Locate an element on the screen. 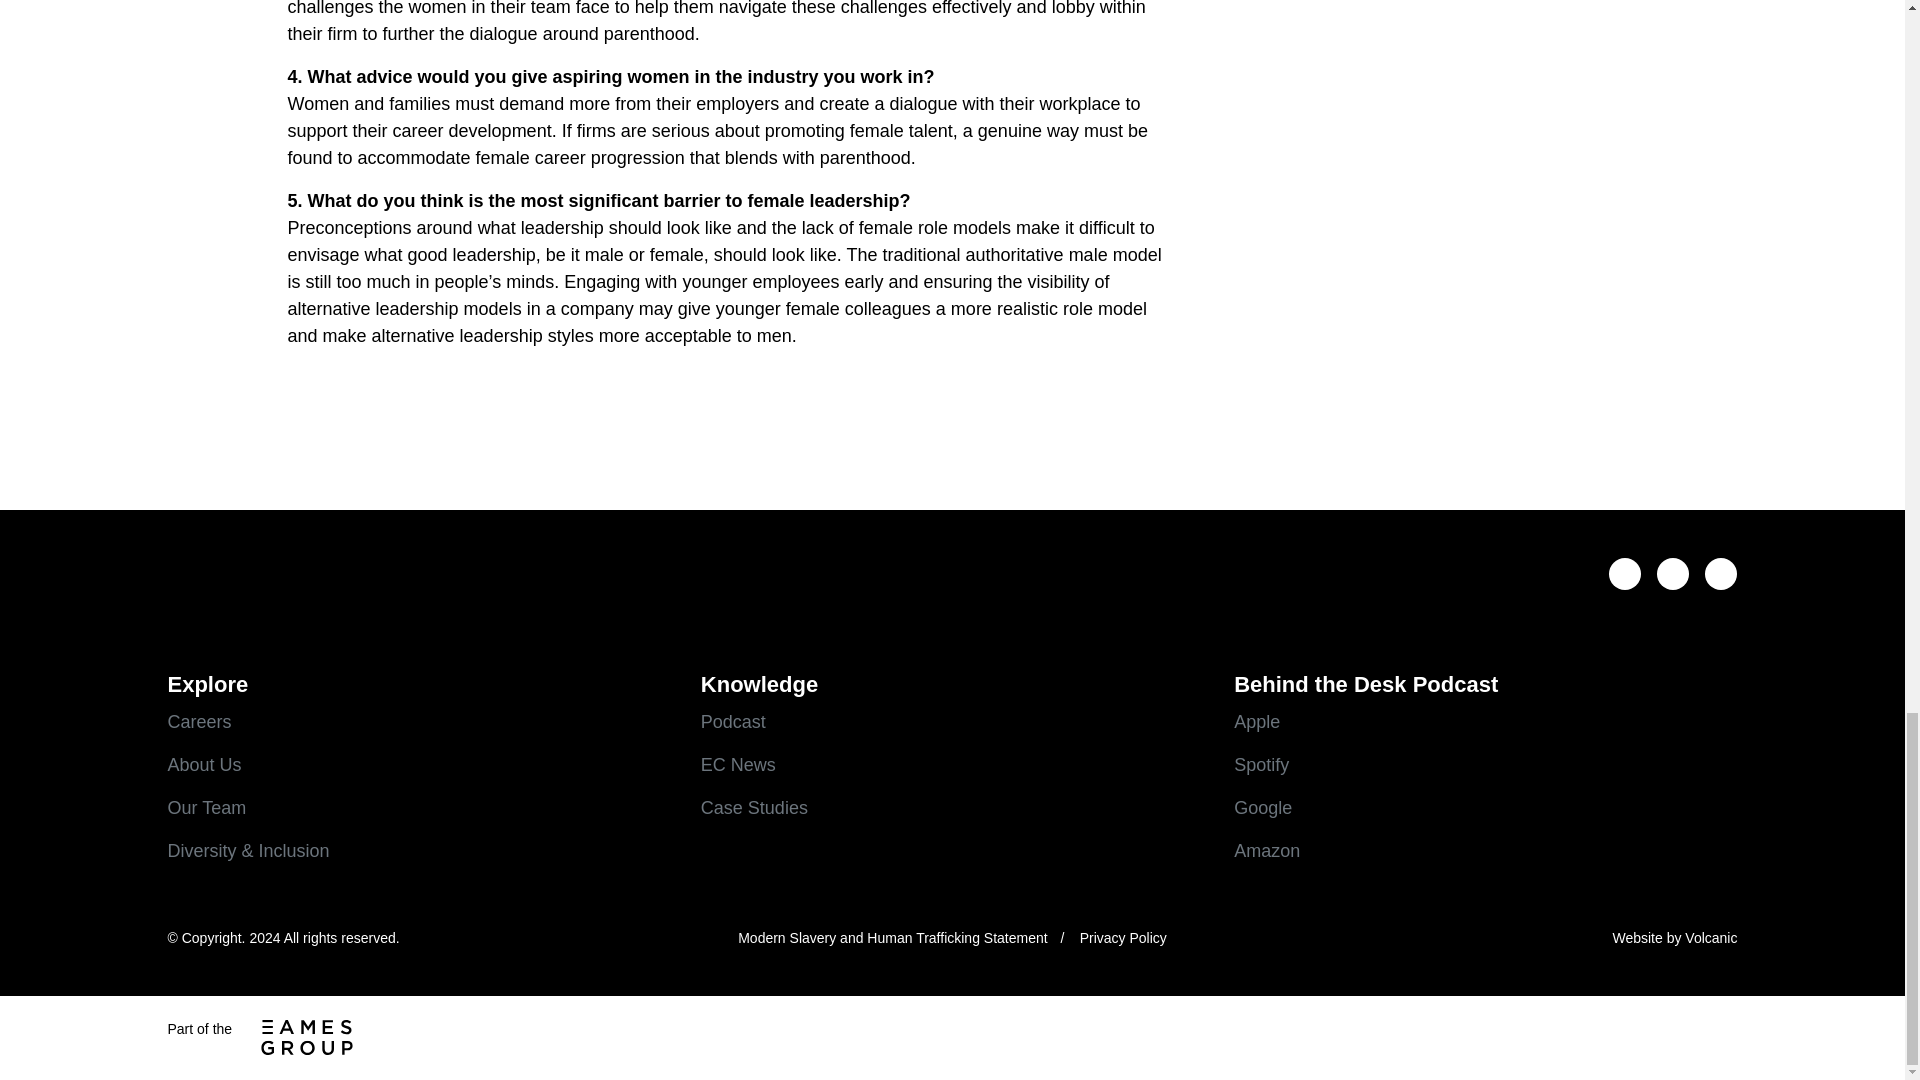 Image resolution: width=1920 pixels, height=1080 pixels. About Us is located at coordinates (419, 764).